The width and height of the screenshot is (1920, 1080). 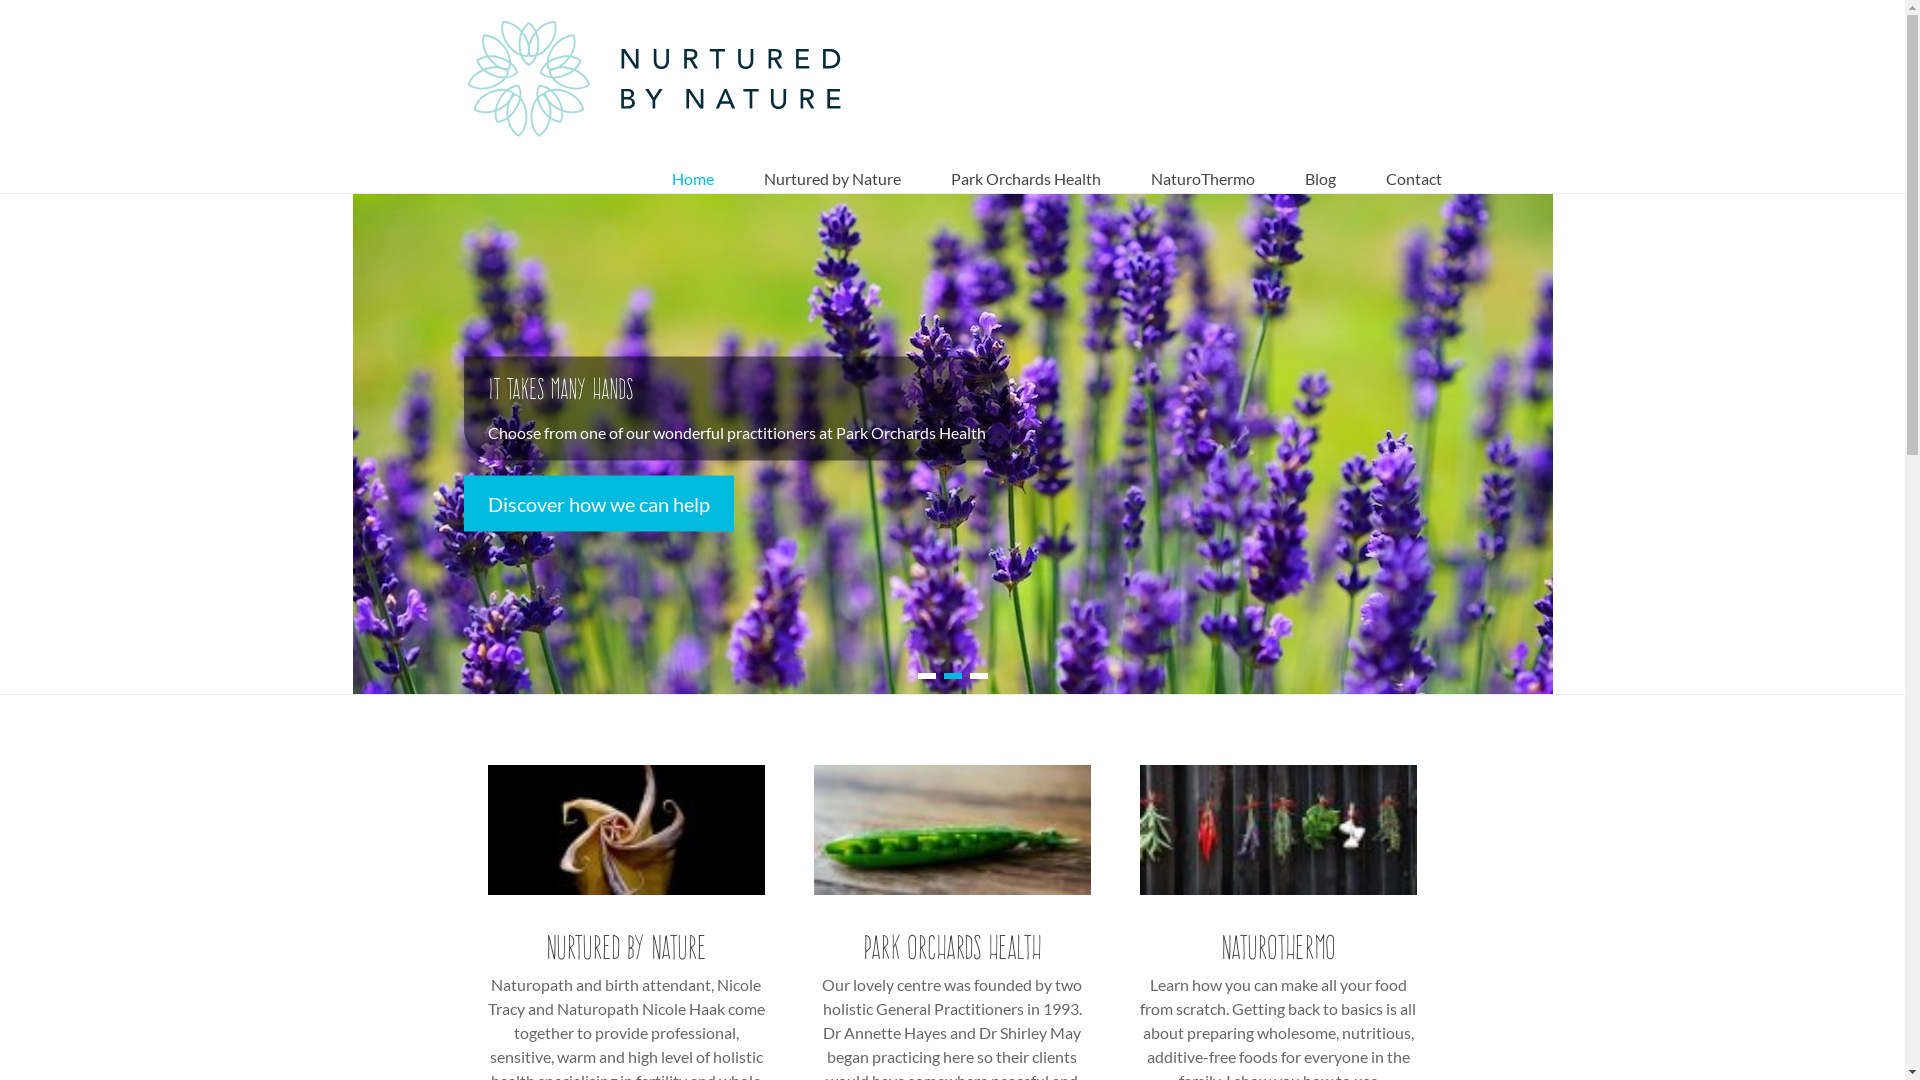 What do you see at coordinates (627, 830) in the screenshot?
I see `Nurtured by Nature` at bounding box center [627, 830].